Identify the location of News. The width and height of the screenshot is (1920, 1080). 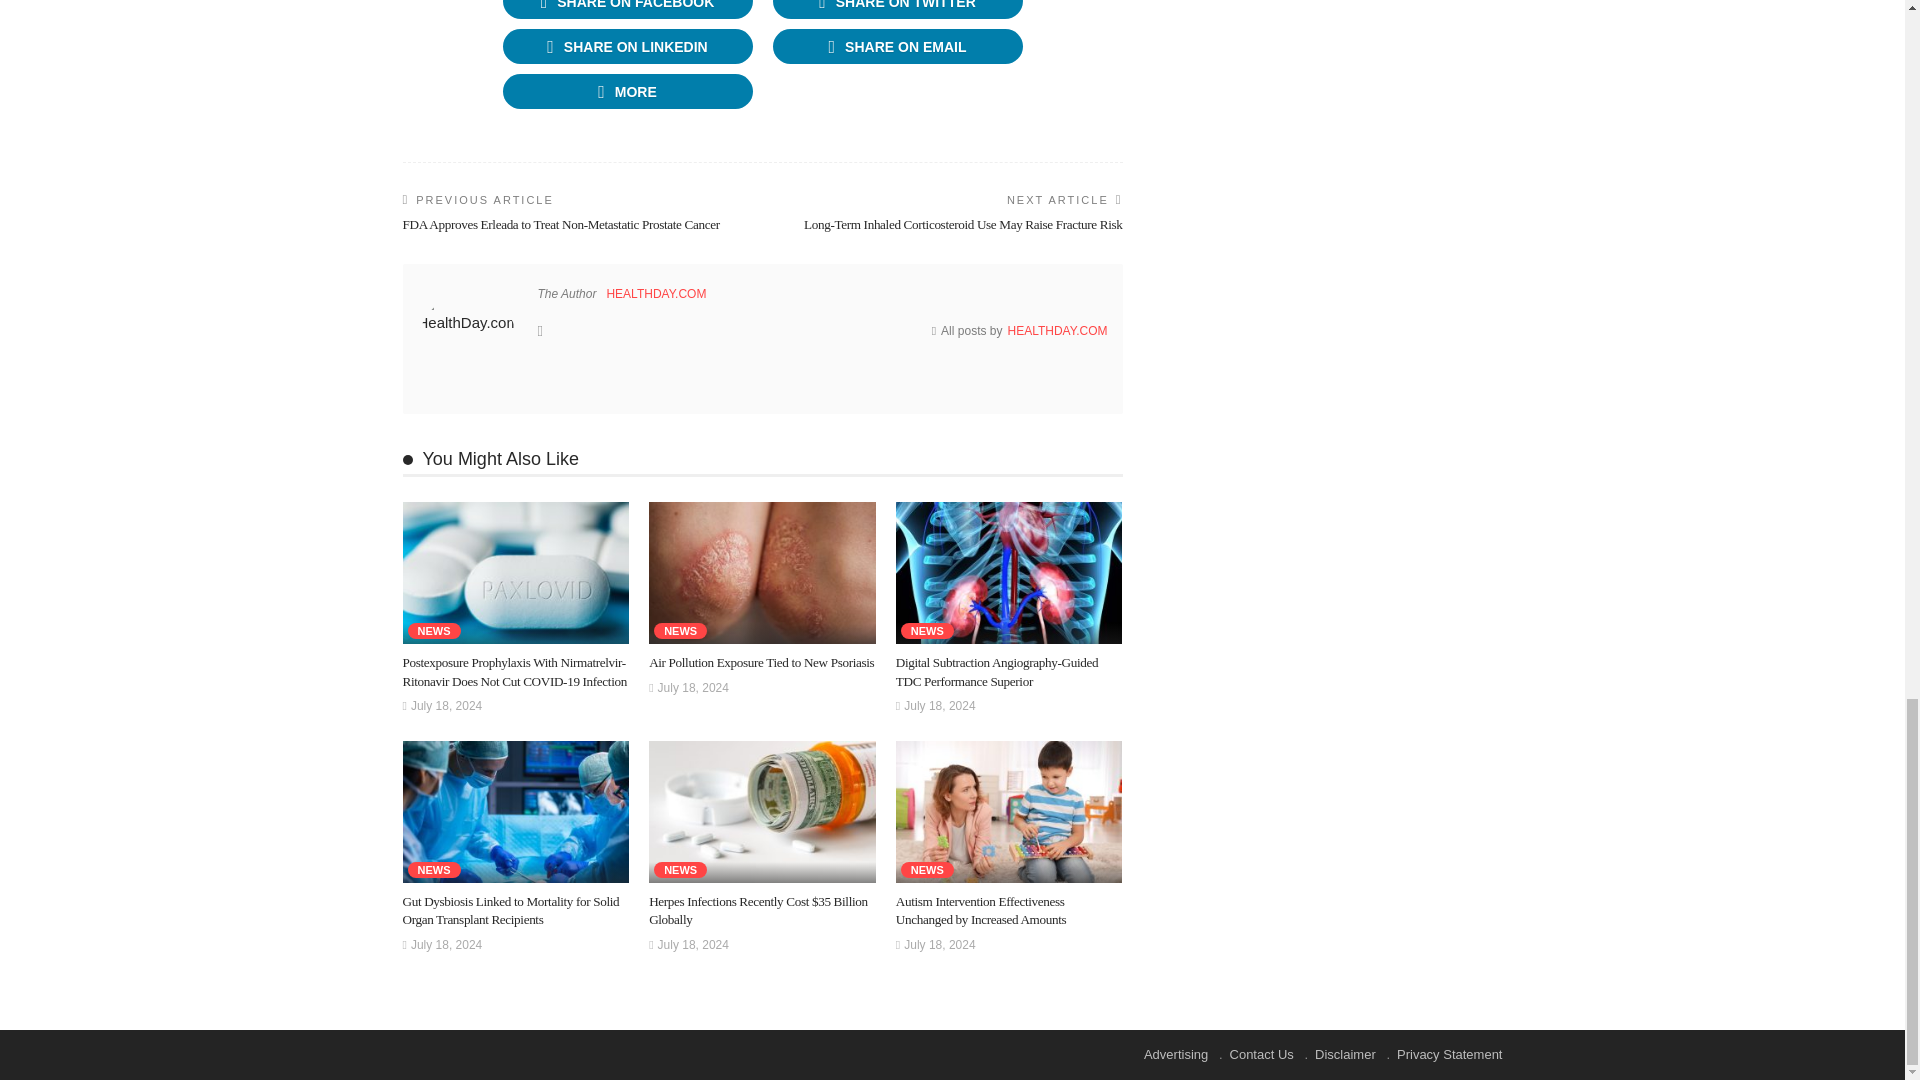
(434, 631).